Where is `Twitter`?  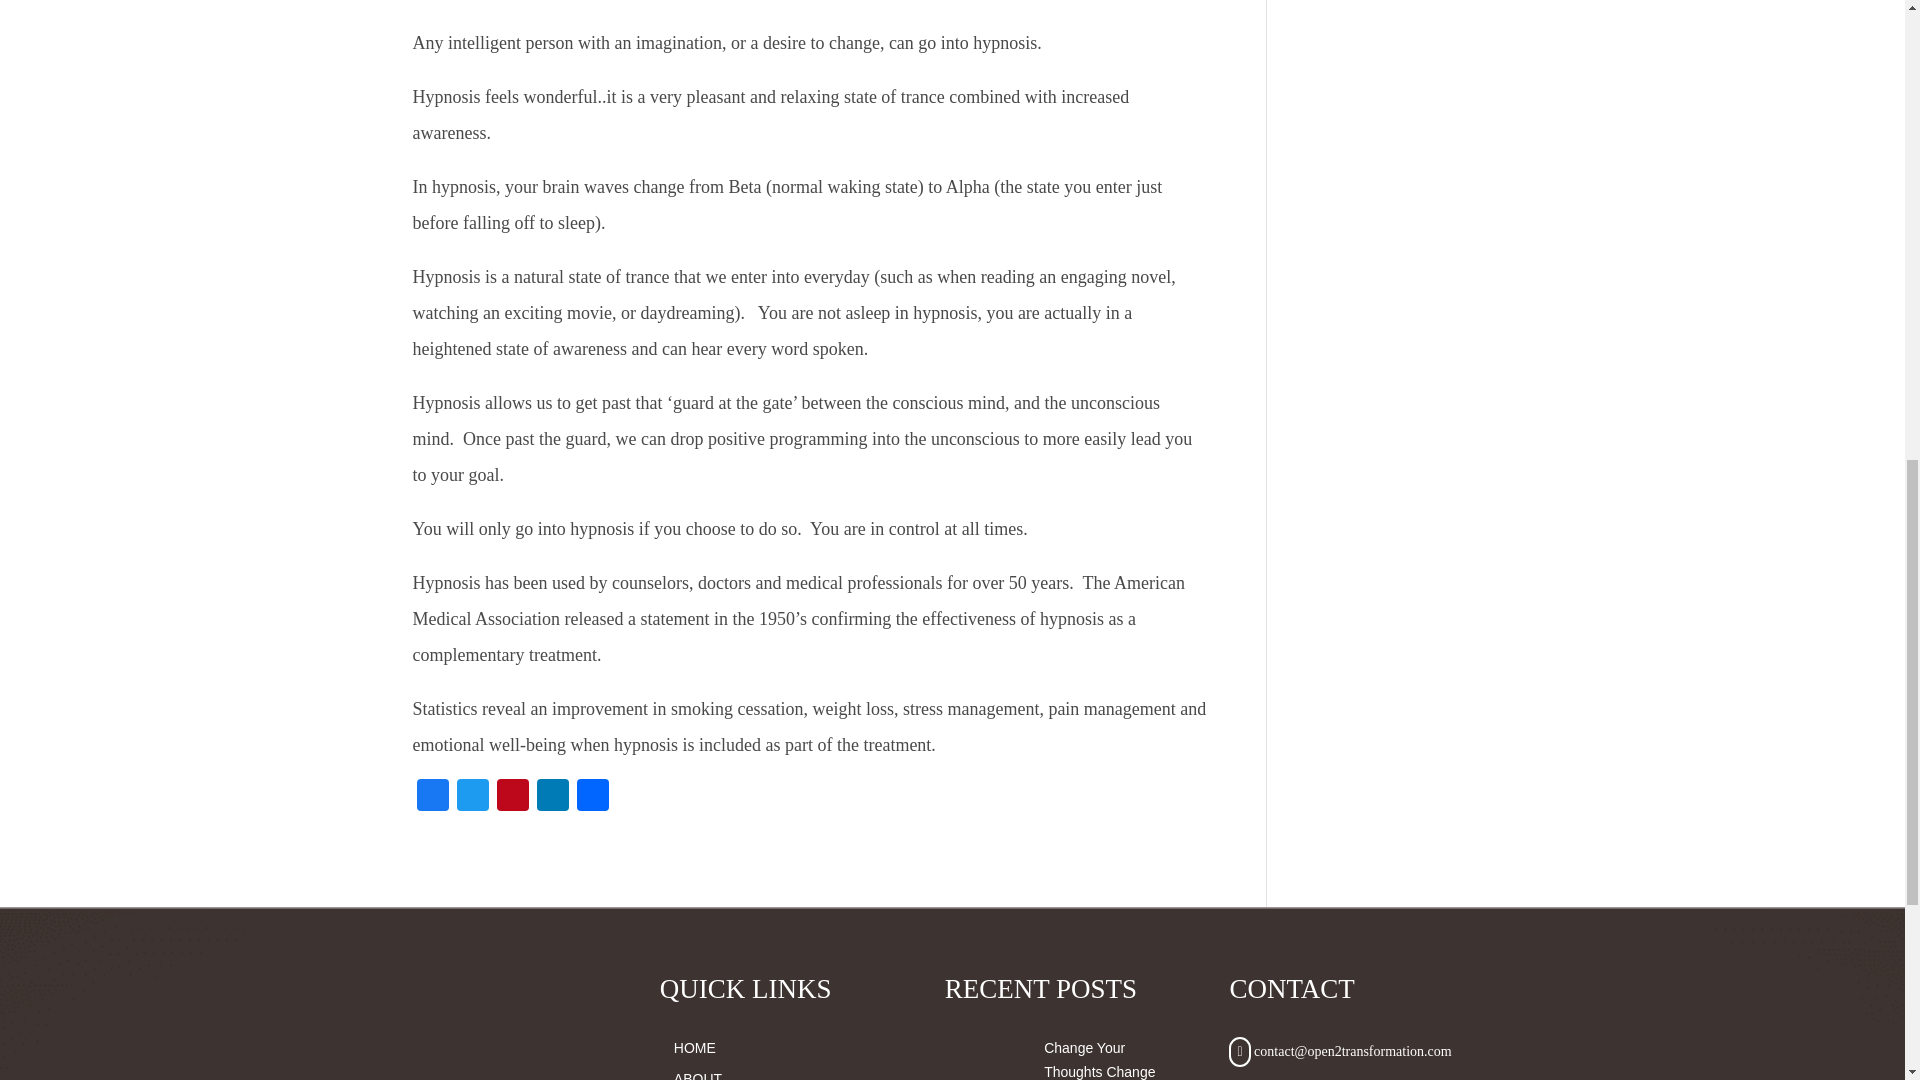 Twitter is located at coordinates (471, 797).